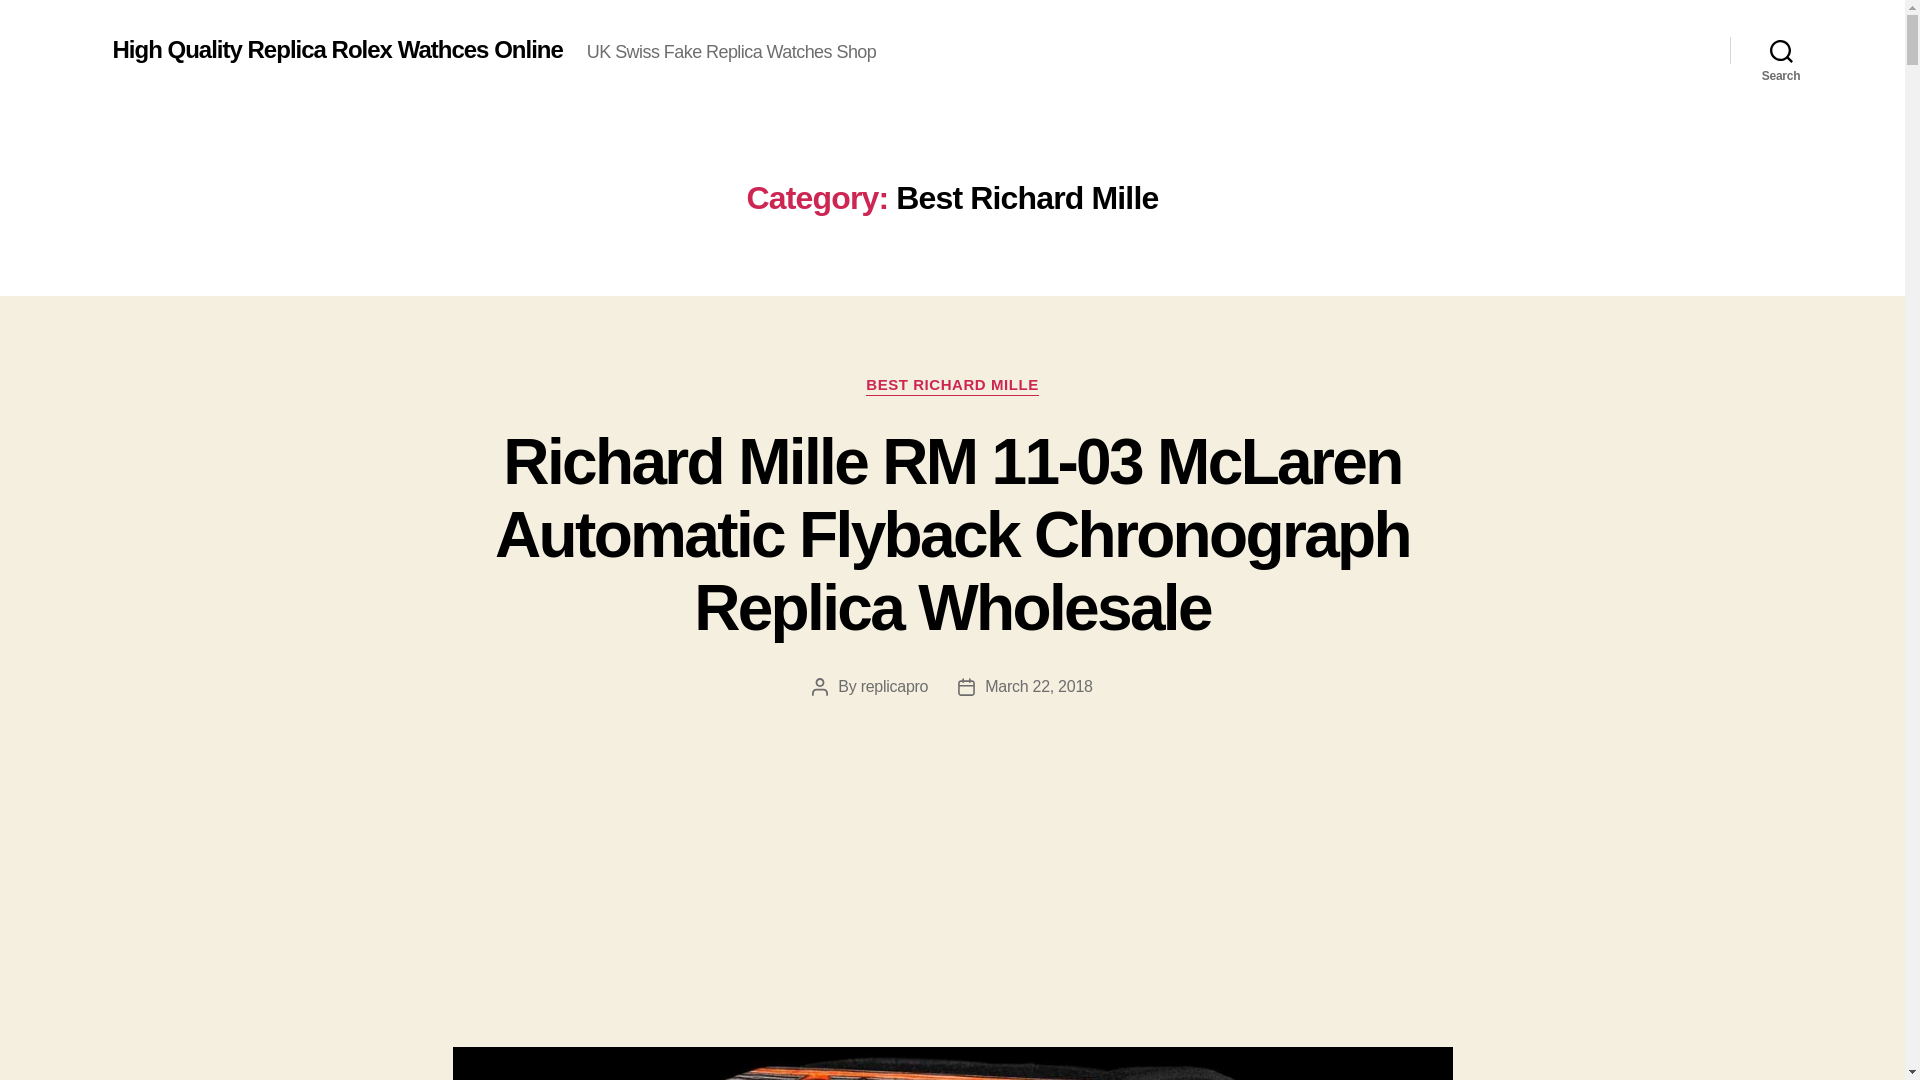 This screenshot has width=1920, height=1080. Describe the element at coordinates (1781, 50) in the screenshot. I see `Search` at that location.